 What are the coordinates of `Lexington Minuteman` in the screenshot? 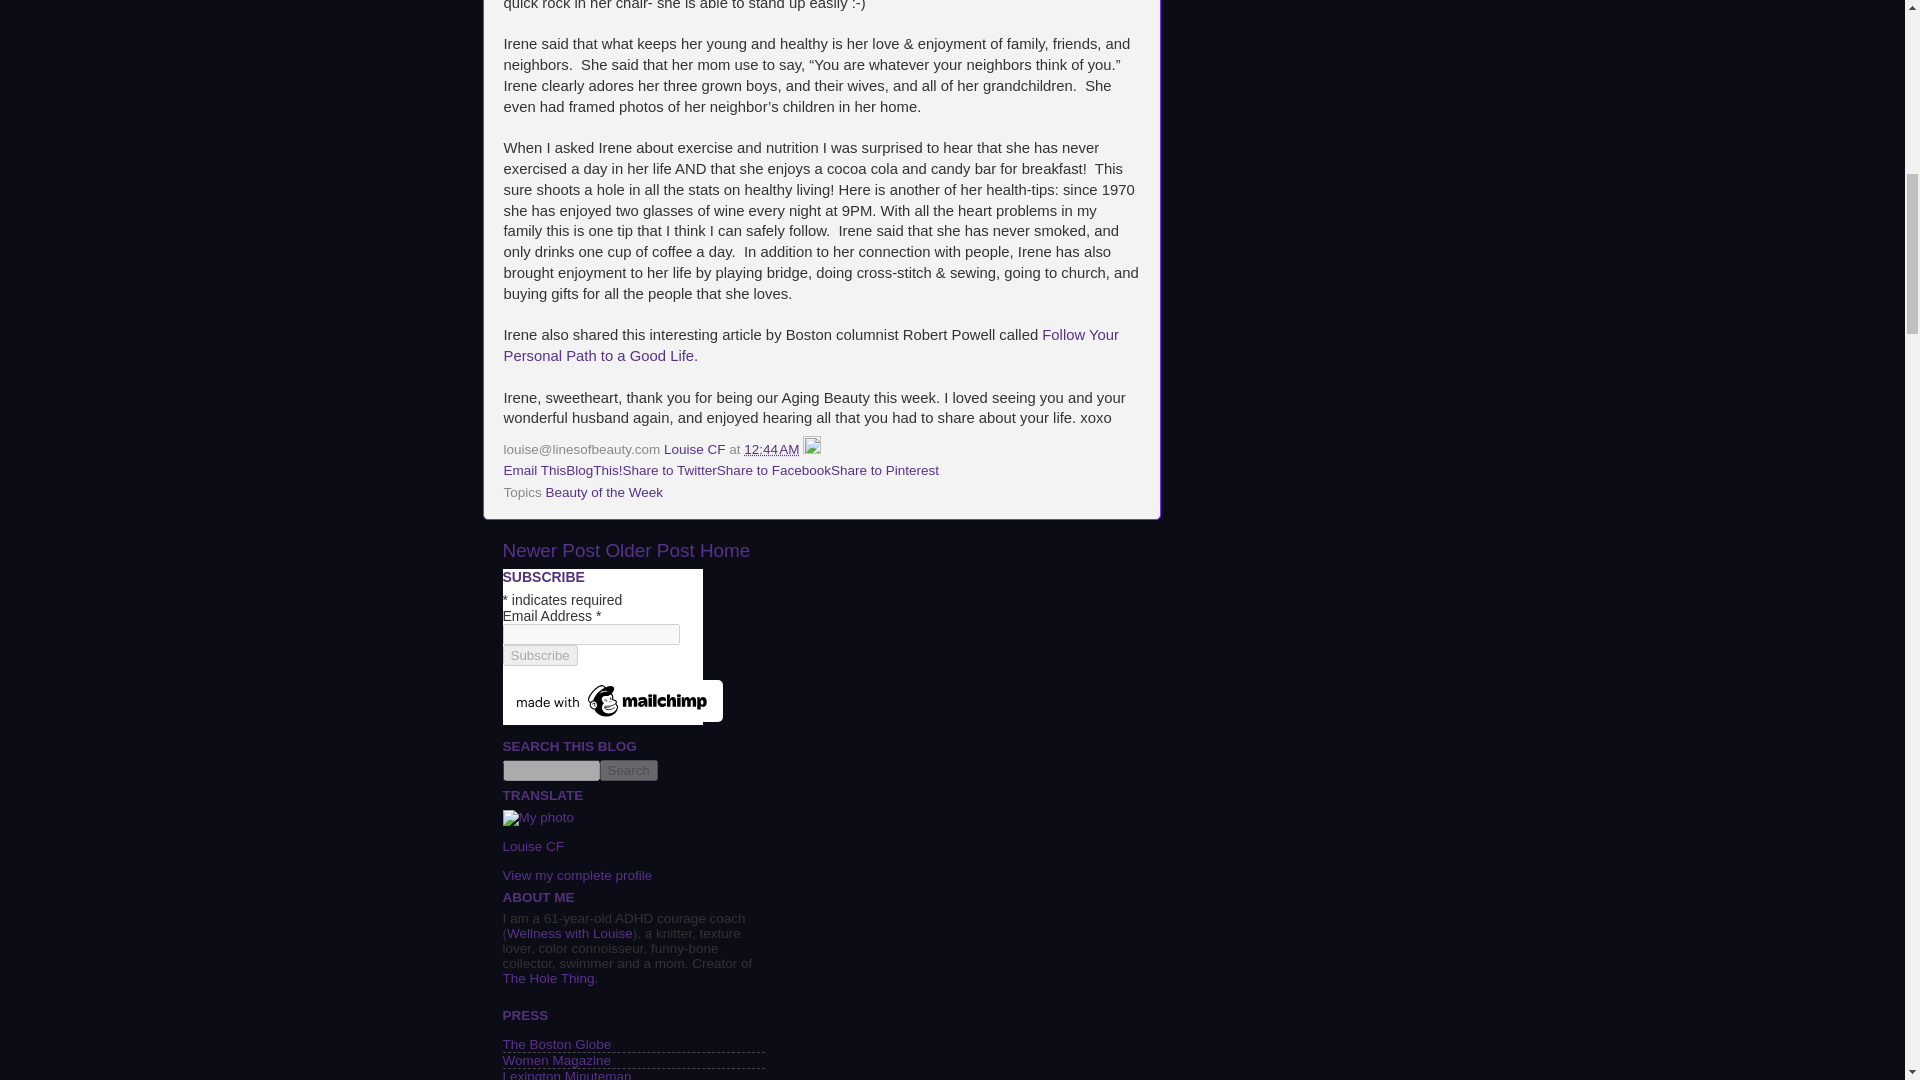 It's located at (566, 1074).